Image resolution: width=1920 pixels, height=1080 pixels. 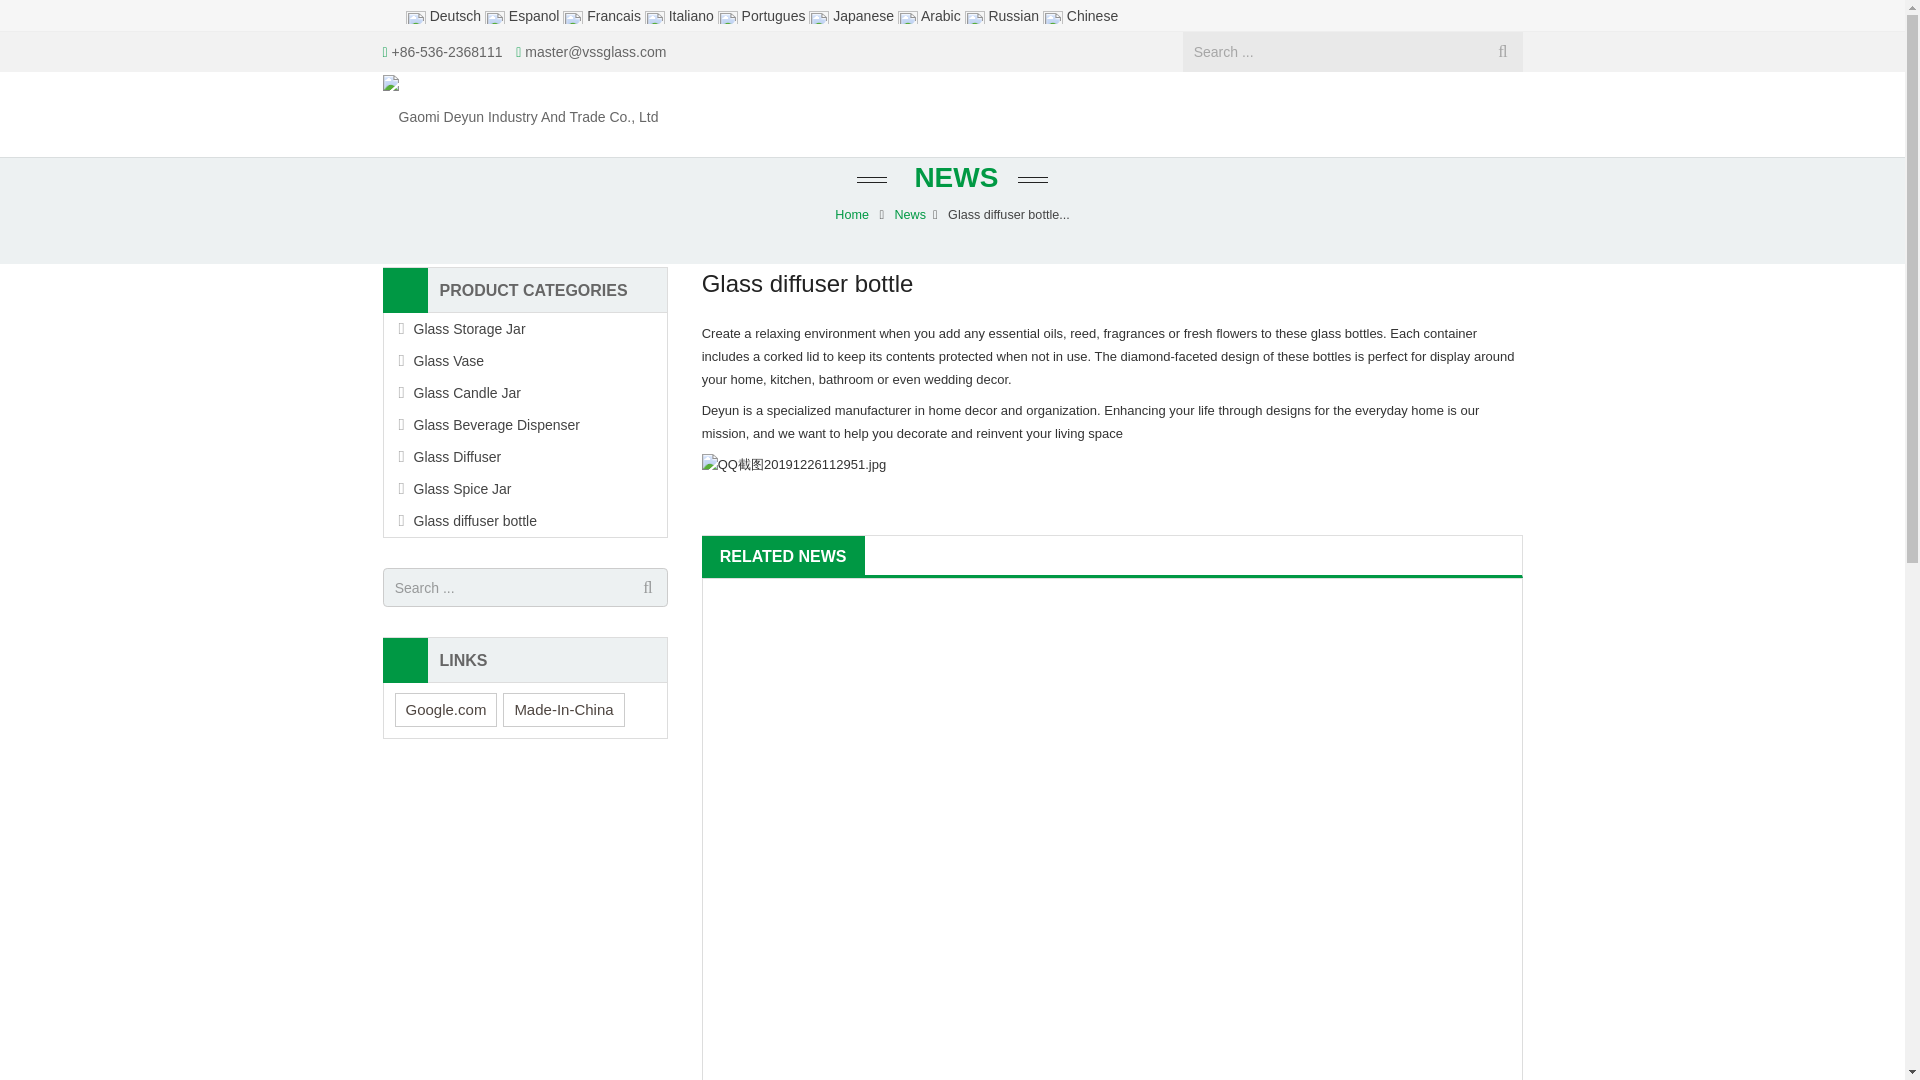 I want to click on Chinese, so click(x=1080, y=15).